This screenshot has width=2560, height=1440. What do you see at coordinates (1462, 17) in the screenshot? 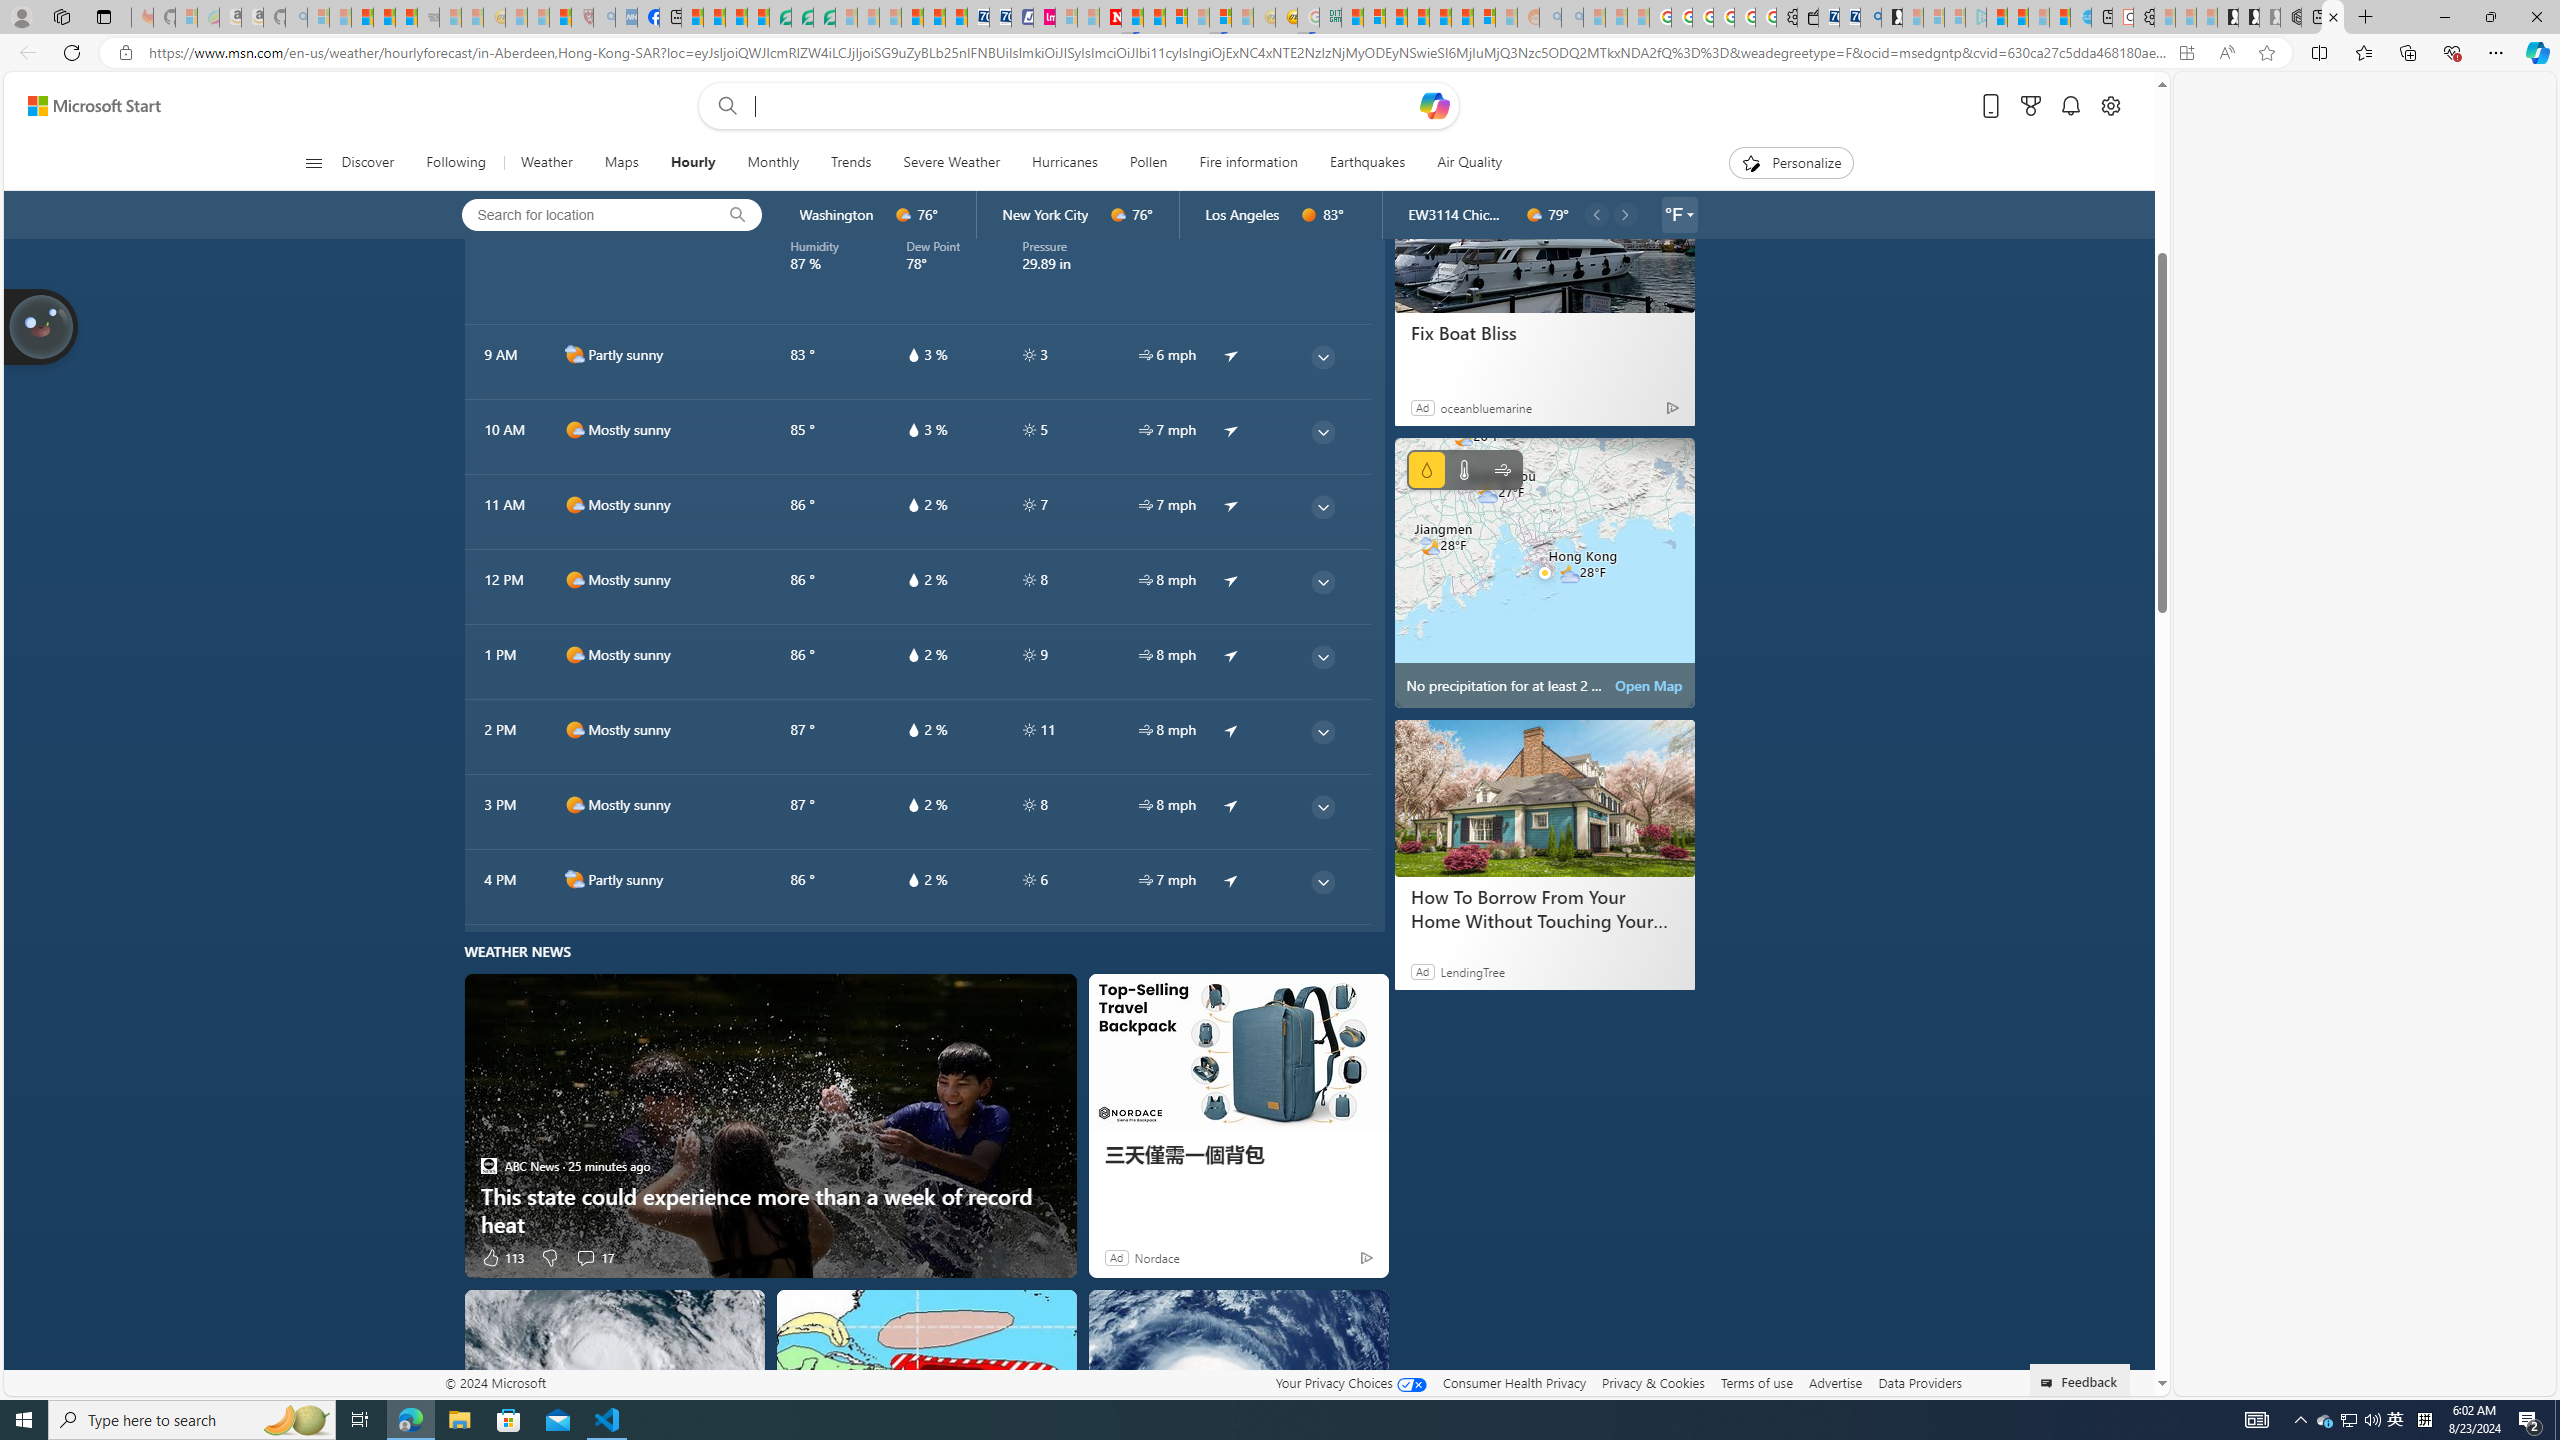
I see `Kinda Frugal - MSN` at bounding box center [1462, 17].